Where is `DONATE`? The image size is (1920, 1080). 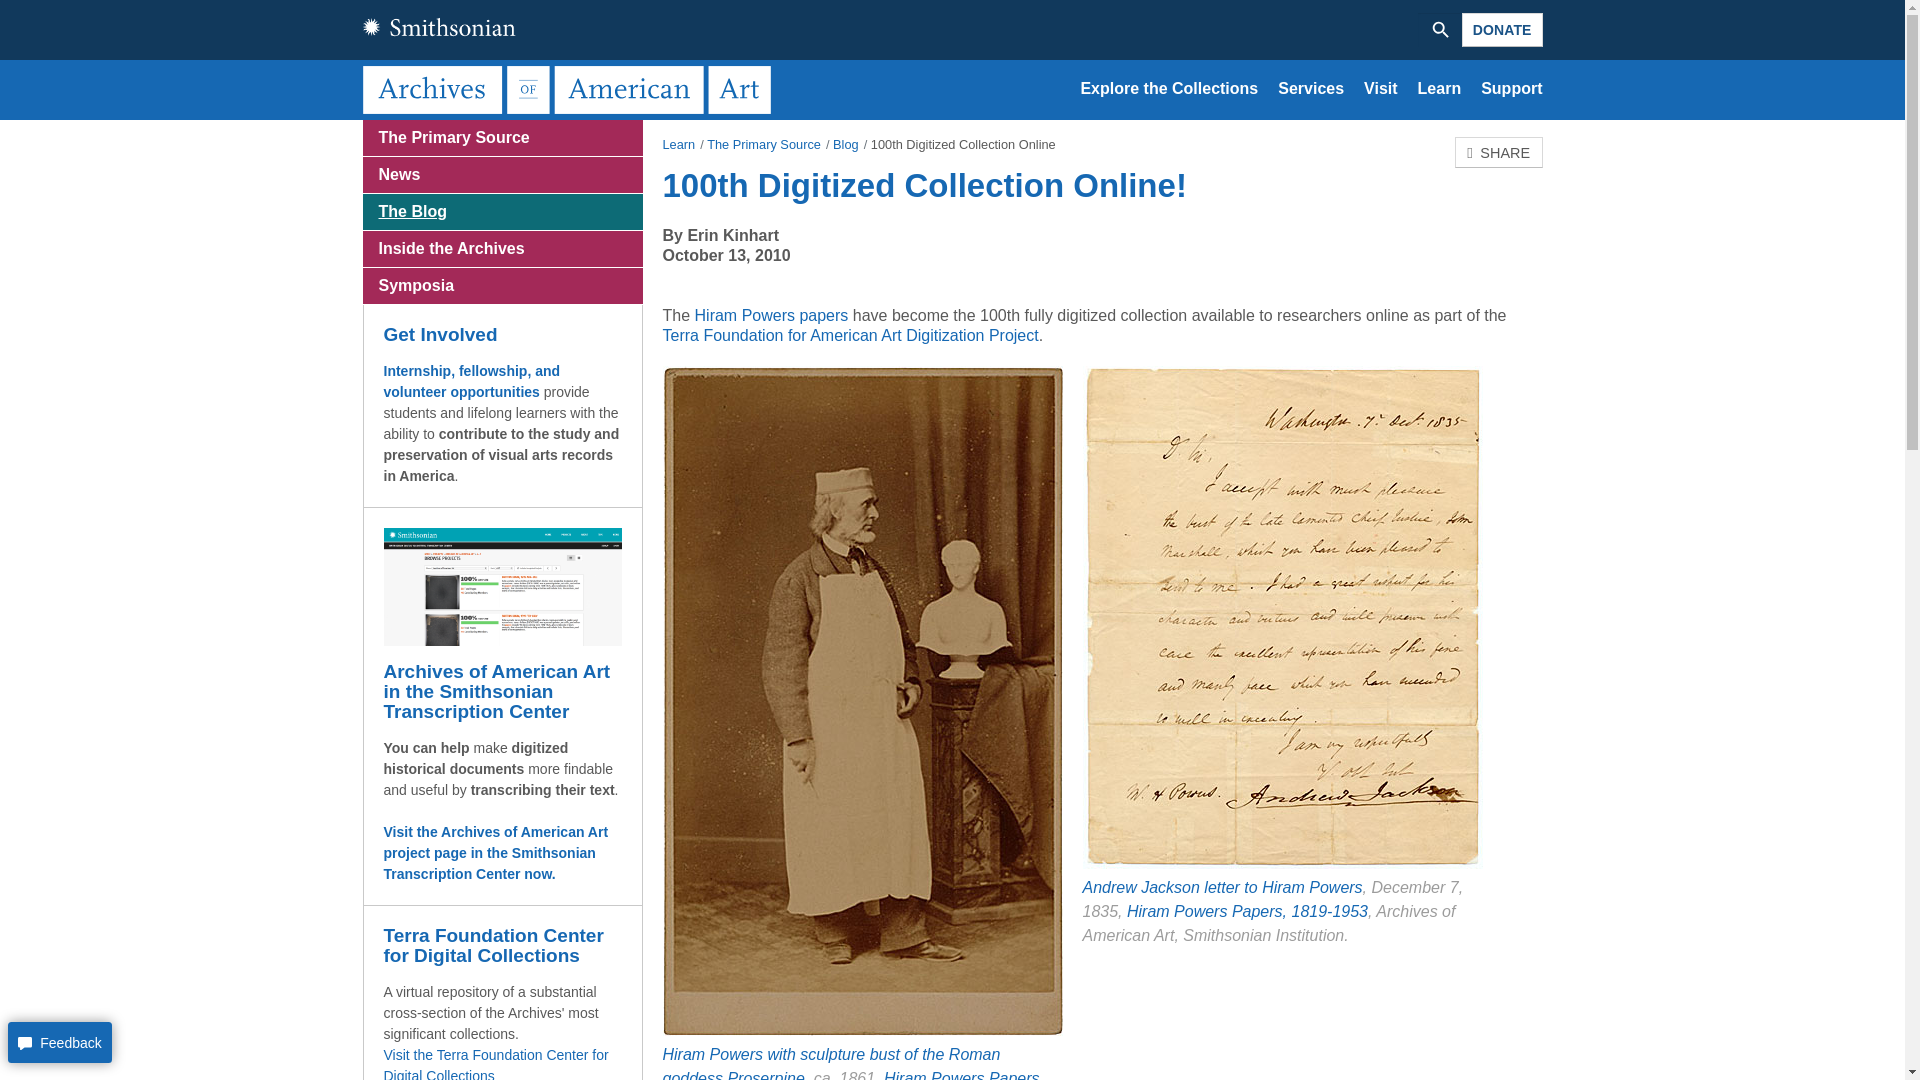 DONATE is located at coordinates (1502, 30).